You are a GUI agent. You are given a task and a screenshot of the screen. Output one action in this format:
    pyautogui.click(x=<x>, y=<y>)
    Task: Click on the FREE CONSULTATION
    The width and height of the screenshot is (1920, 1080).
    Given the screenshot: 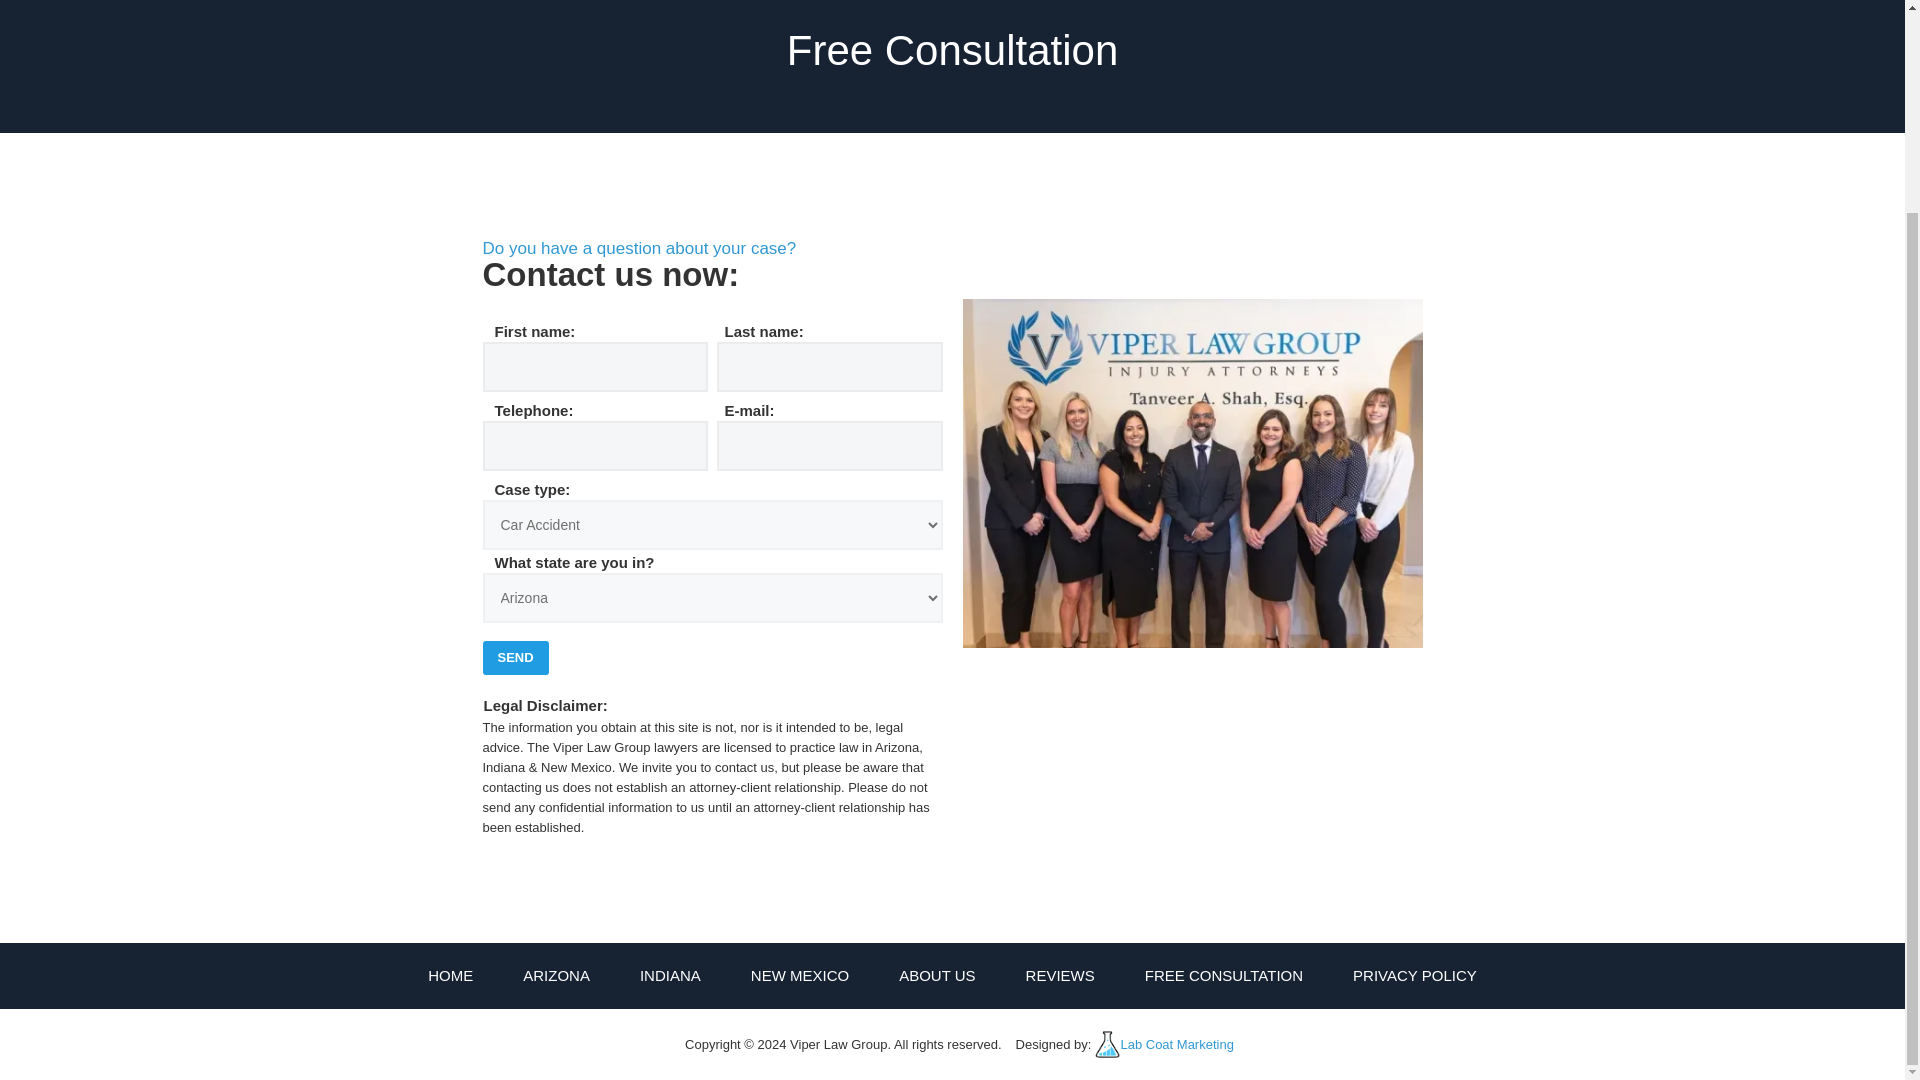 What is the action you would take?
    pyautogui.click(x=1224, y=976)
    